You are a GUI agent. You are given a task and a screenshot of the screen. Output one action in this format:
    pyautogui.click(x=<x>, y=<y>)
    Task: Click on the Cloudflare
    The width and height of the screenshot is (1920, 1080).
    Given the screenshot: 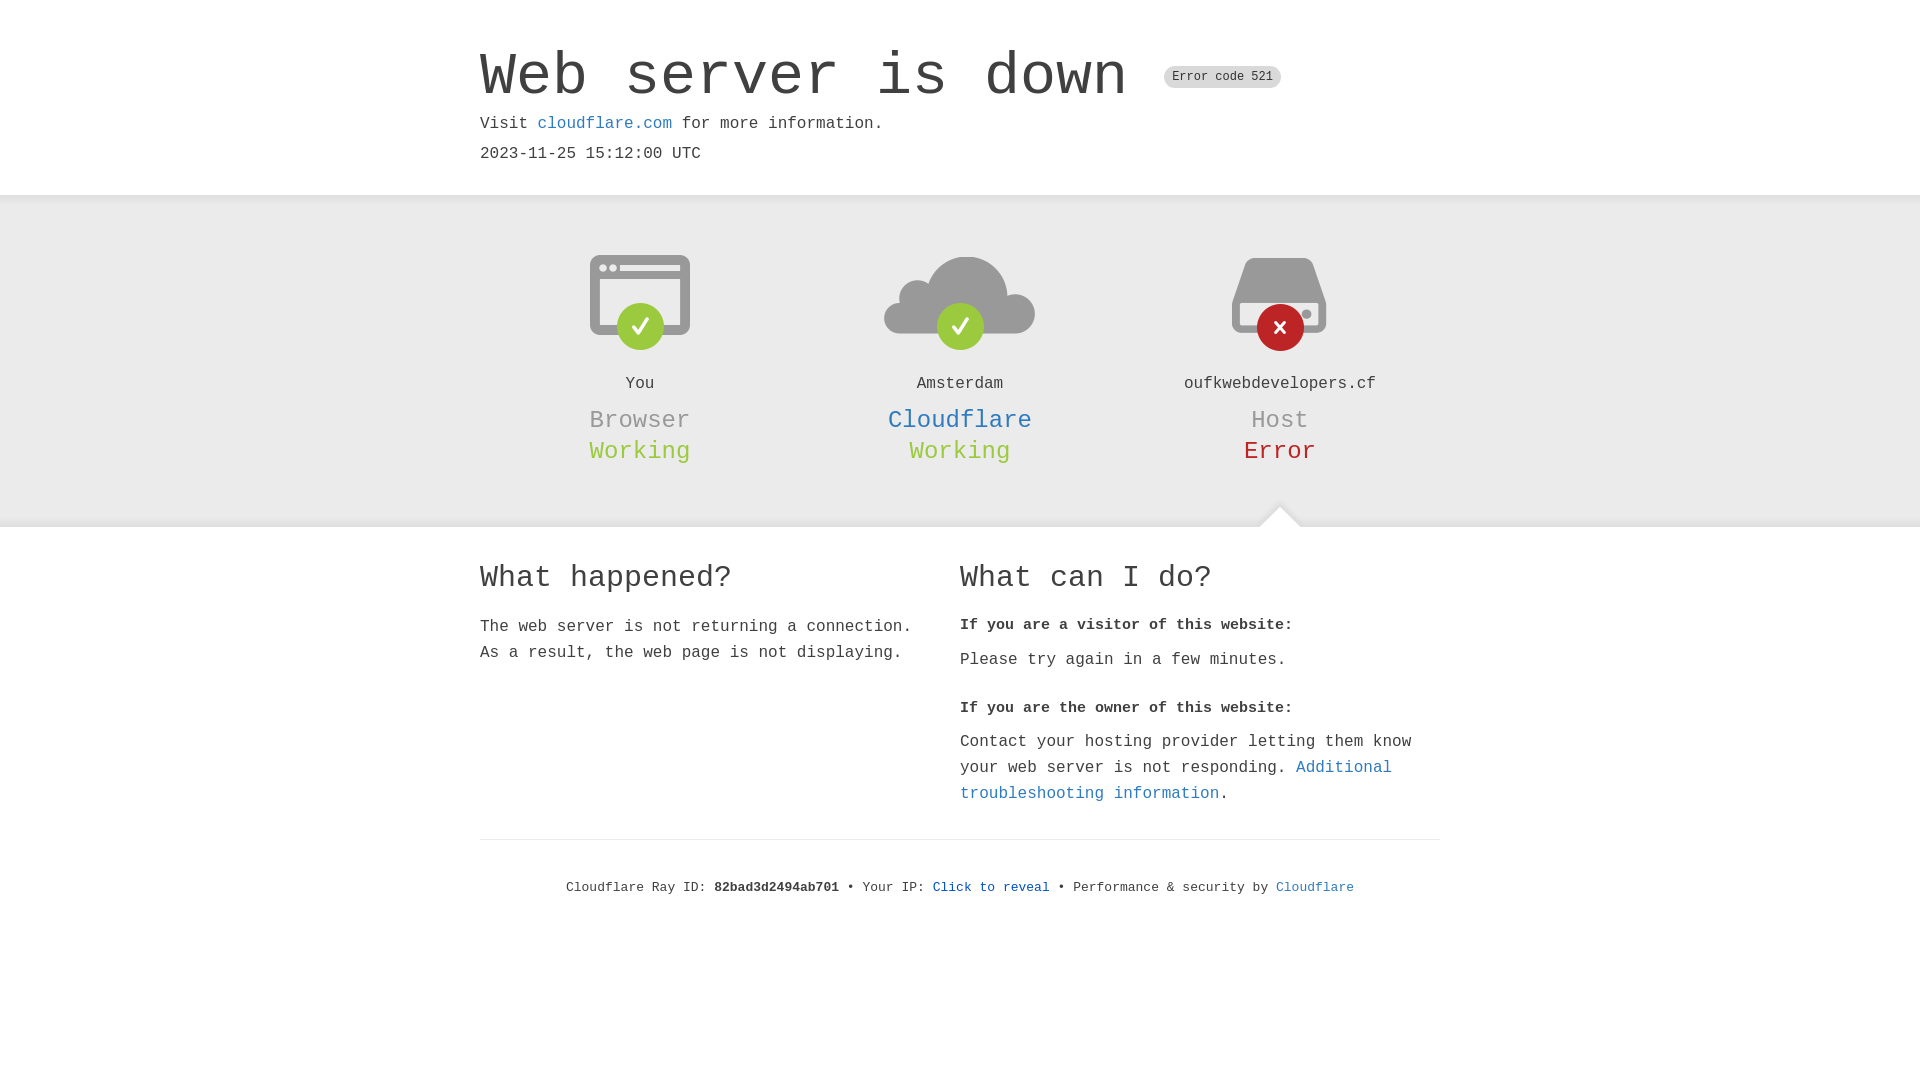 What is the action you would take?
    pyautogui.click(x=960, y=420)
    